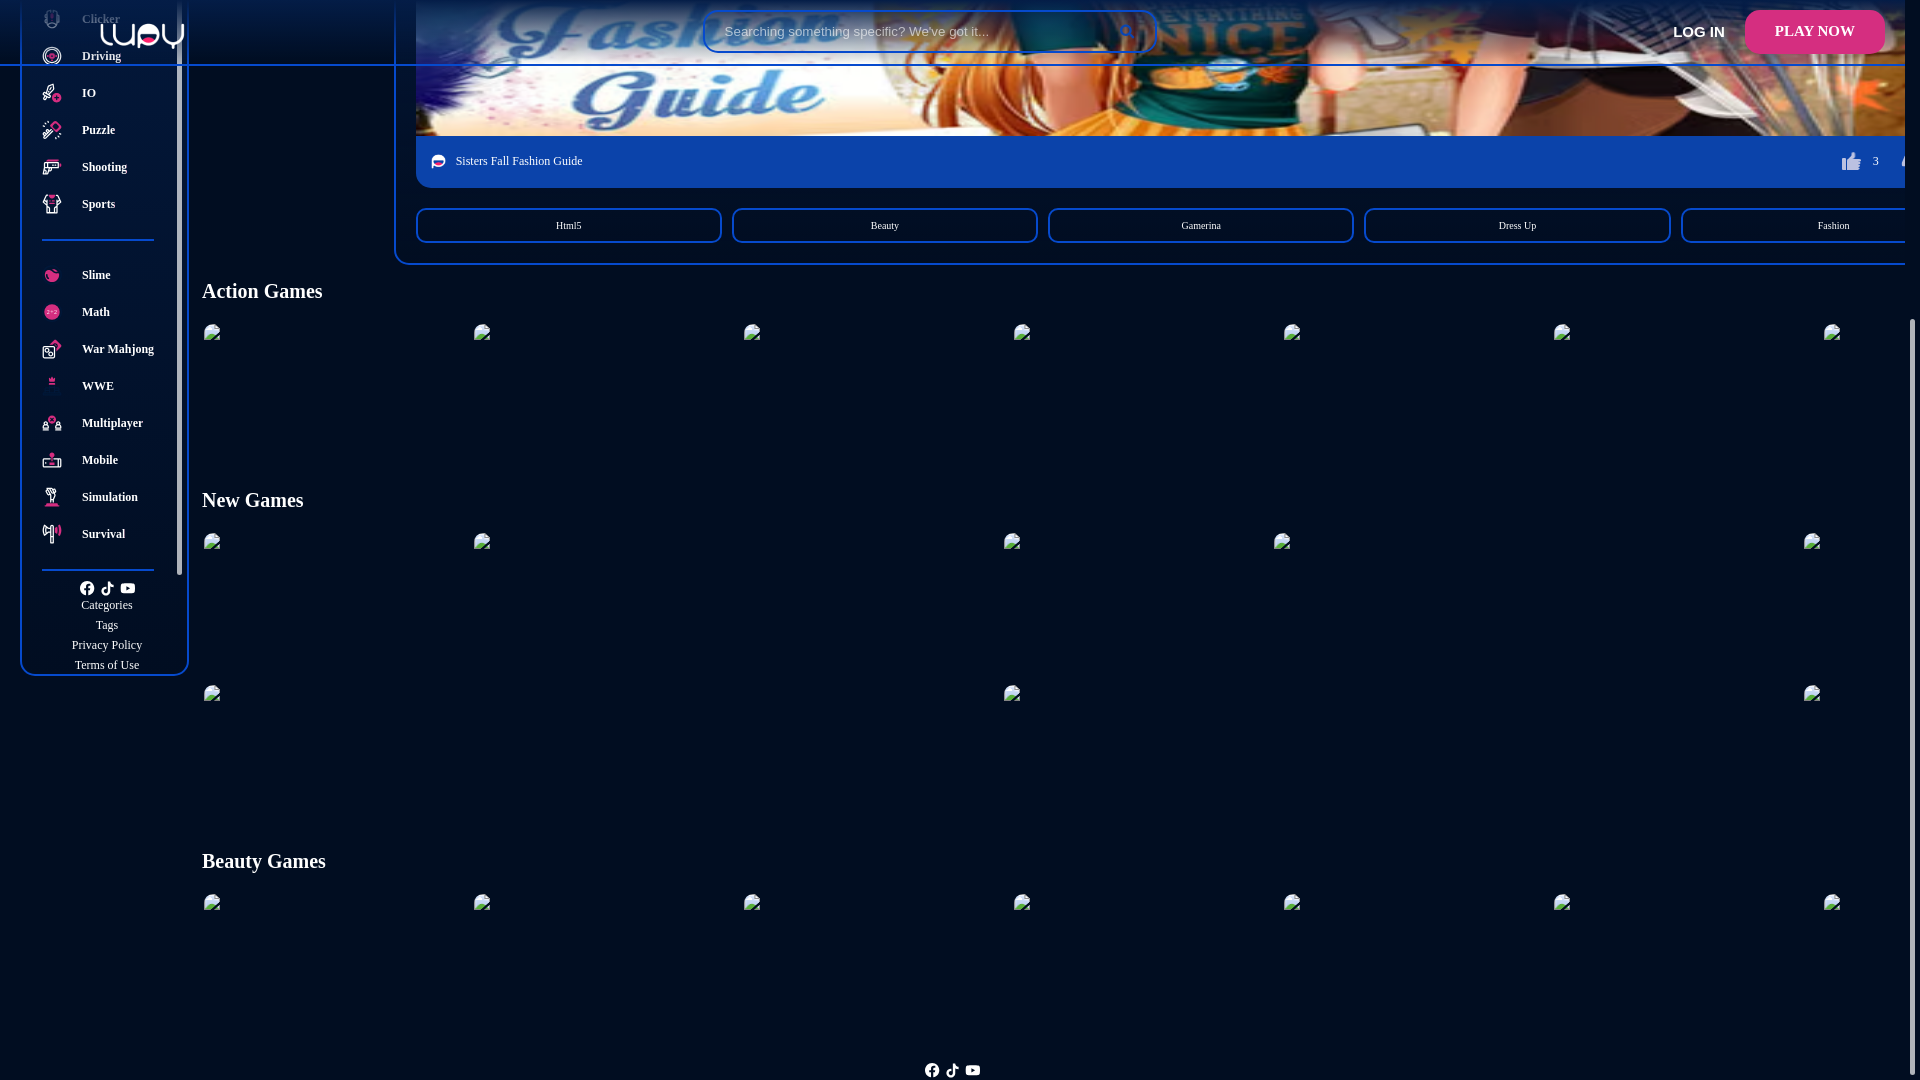 This screenshot has width=1920, height=1080. Describe the element at coordinates (107, 496) in the screenshot. I see `Simulation` at that location.